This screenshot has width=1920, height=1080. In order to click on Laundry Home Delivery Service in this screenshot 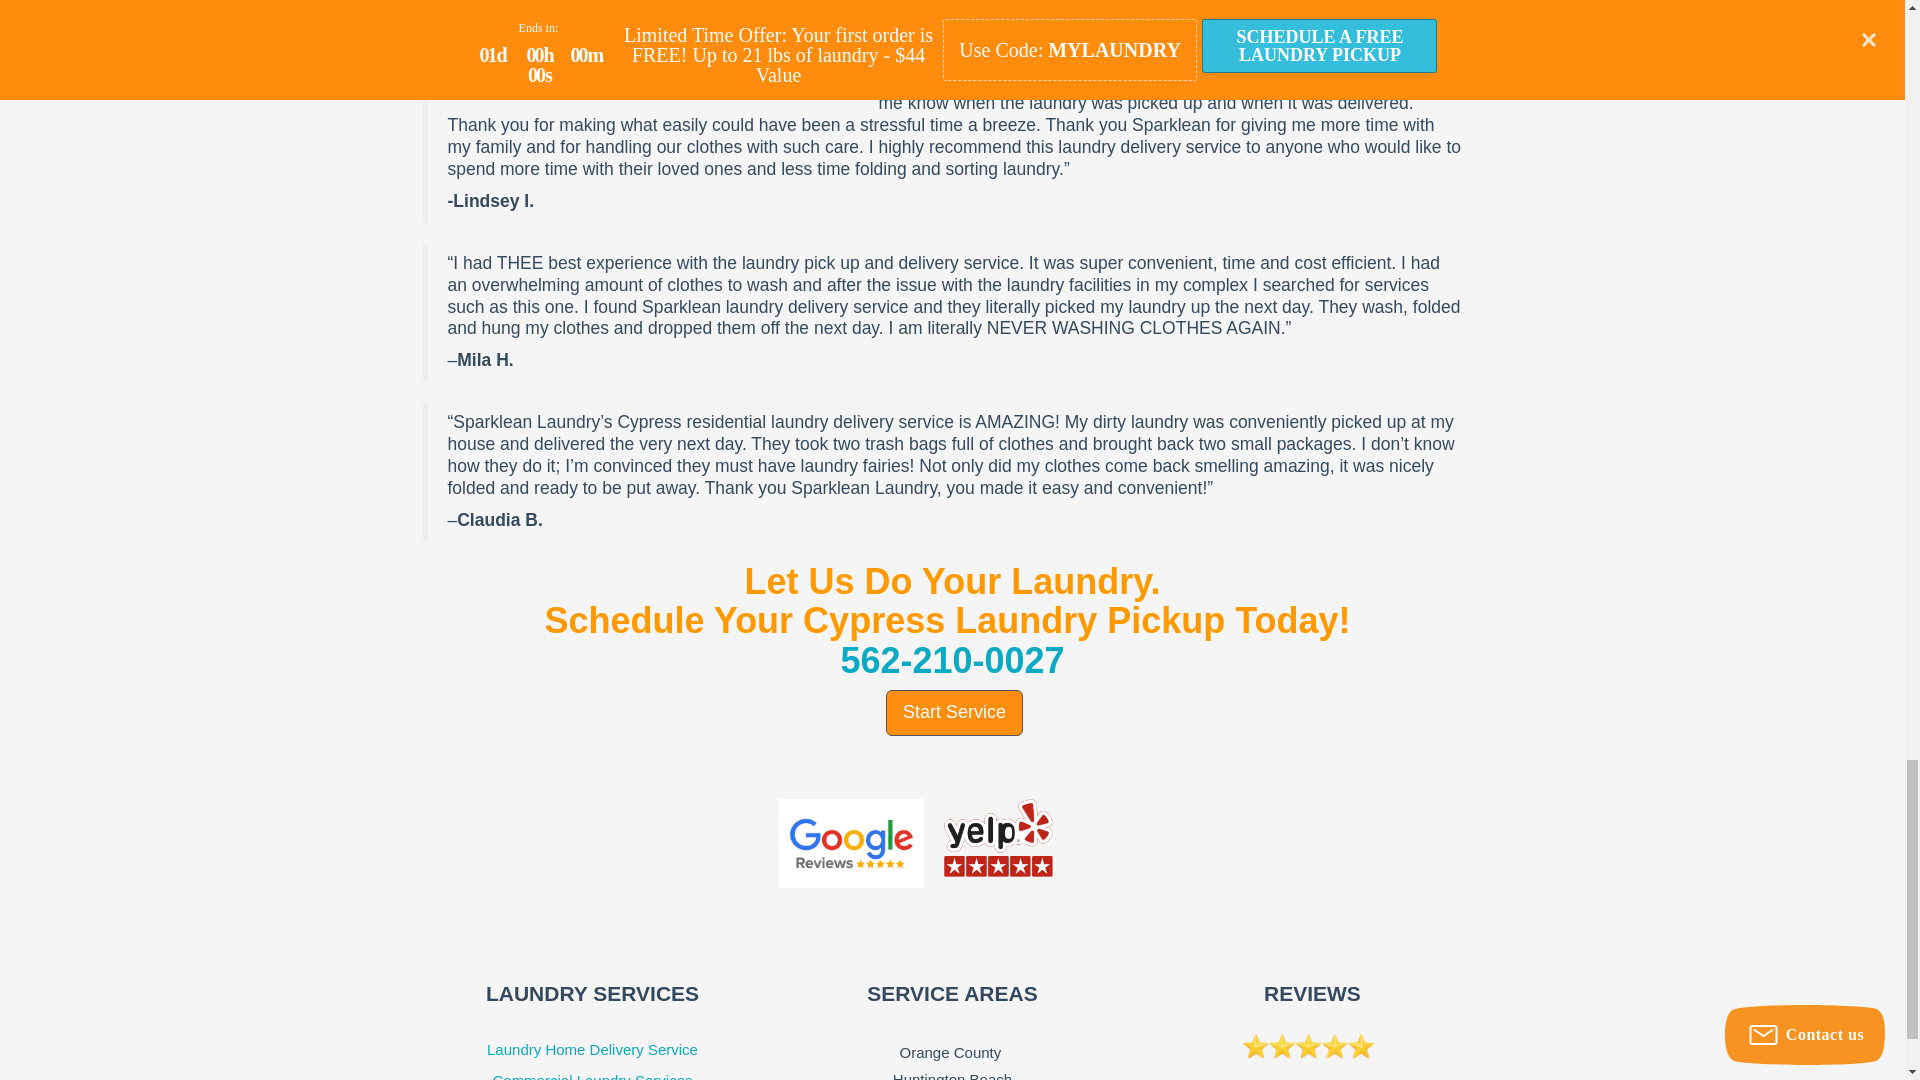, I will do `click(592, 1050)`.